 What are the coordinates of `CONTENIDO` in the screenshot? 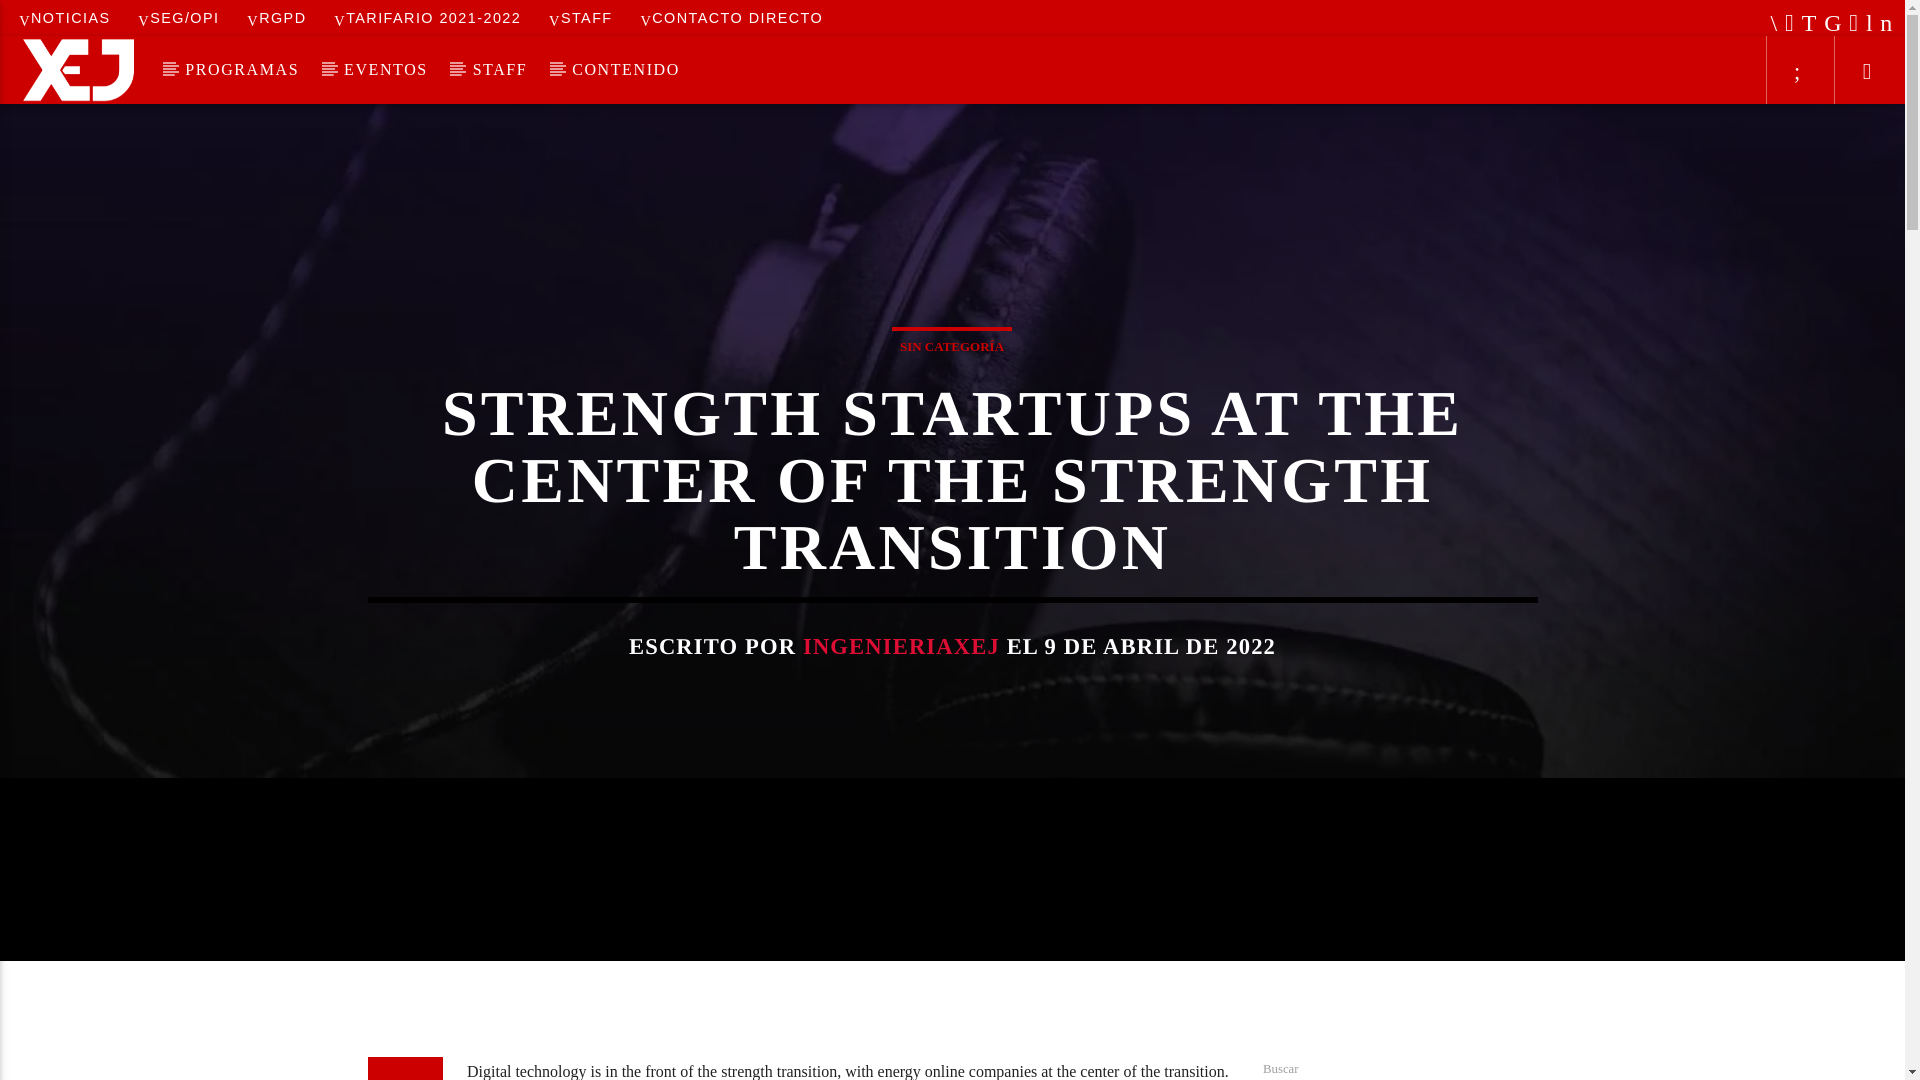 It's located at (626, 69).